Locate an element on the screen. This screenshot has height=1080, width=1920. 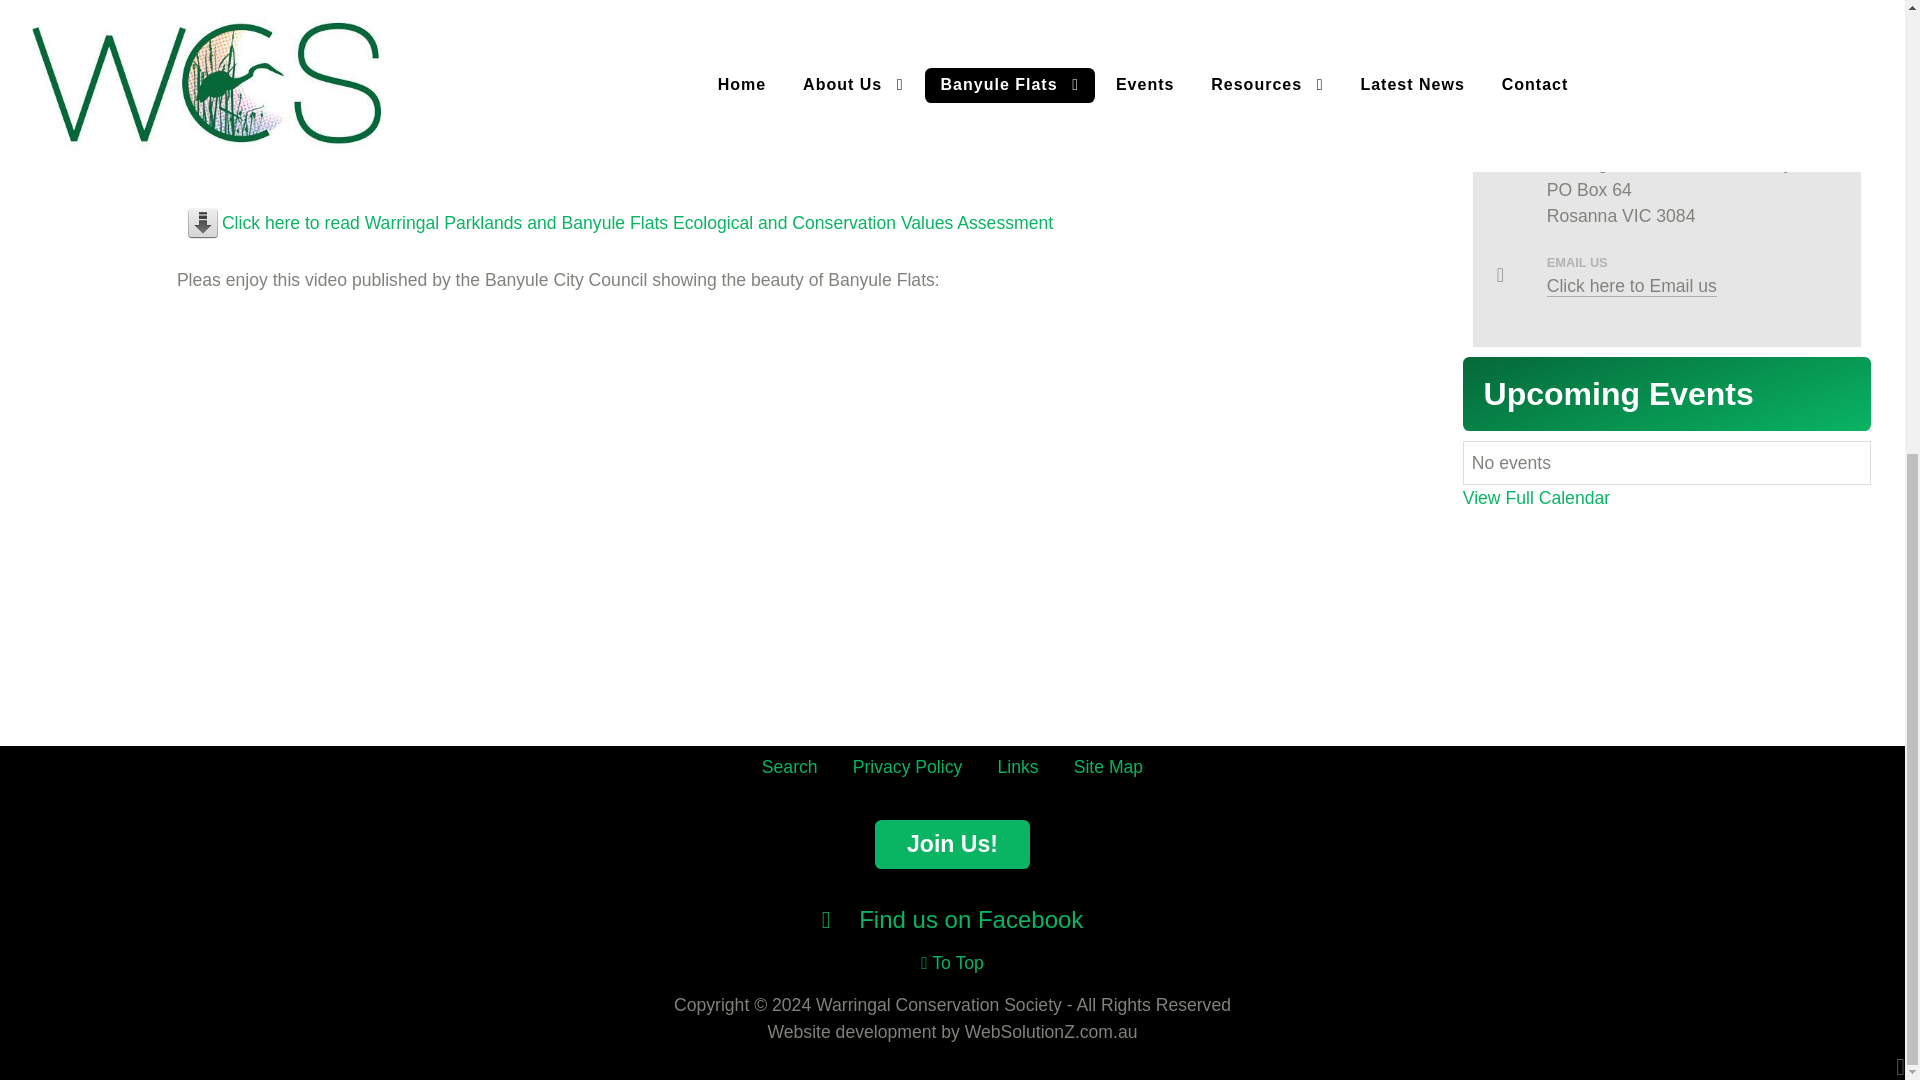
Click here to Email us is located at coordinates (1632, 286).